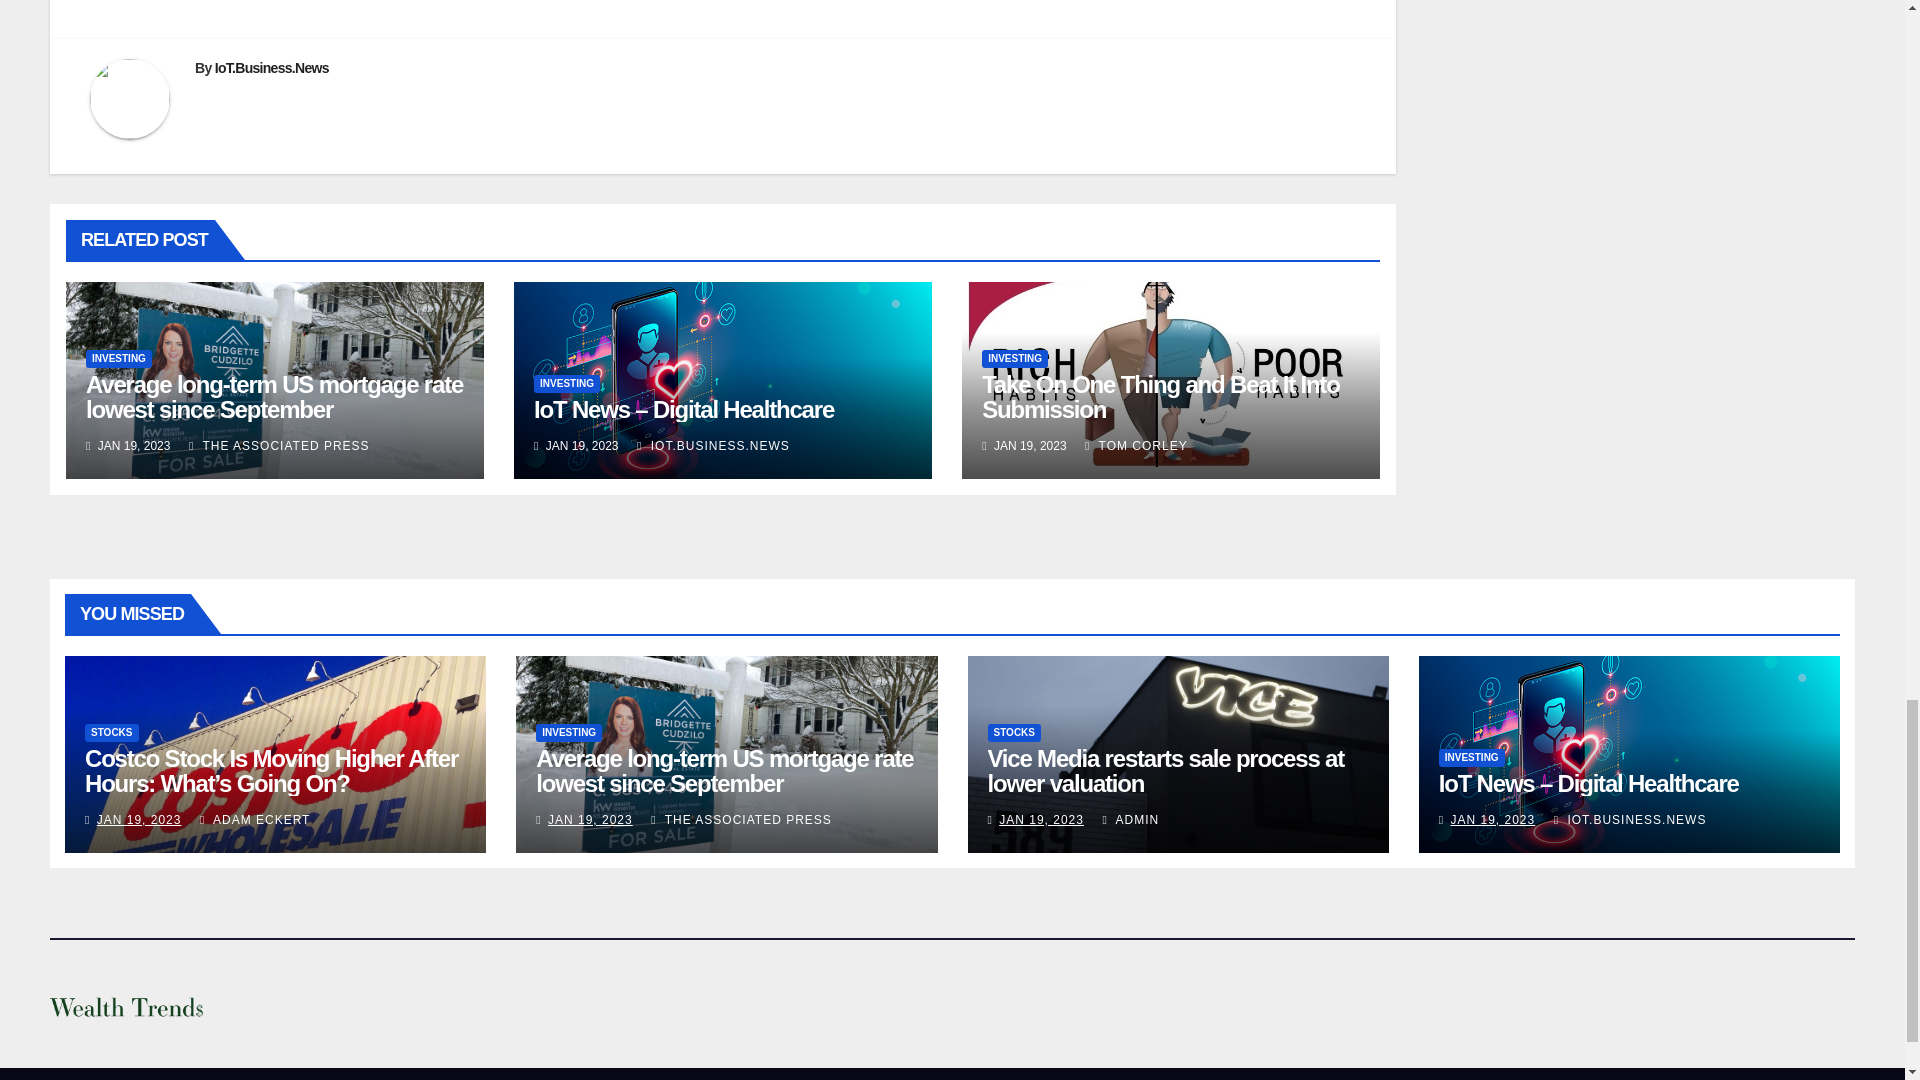 This screenshot has height=1080, width=1920. Describe the element at coordinates (566, 384) in the screenshot. I see `INVESTING` at that location.